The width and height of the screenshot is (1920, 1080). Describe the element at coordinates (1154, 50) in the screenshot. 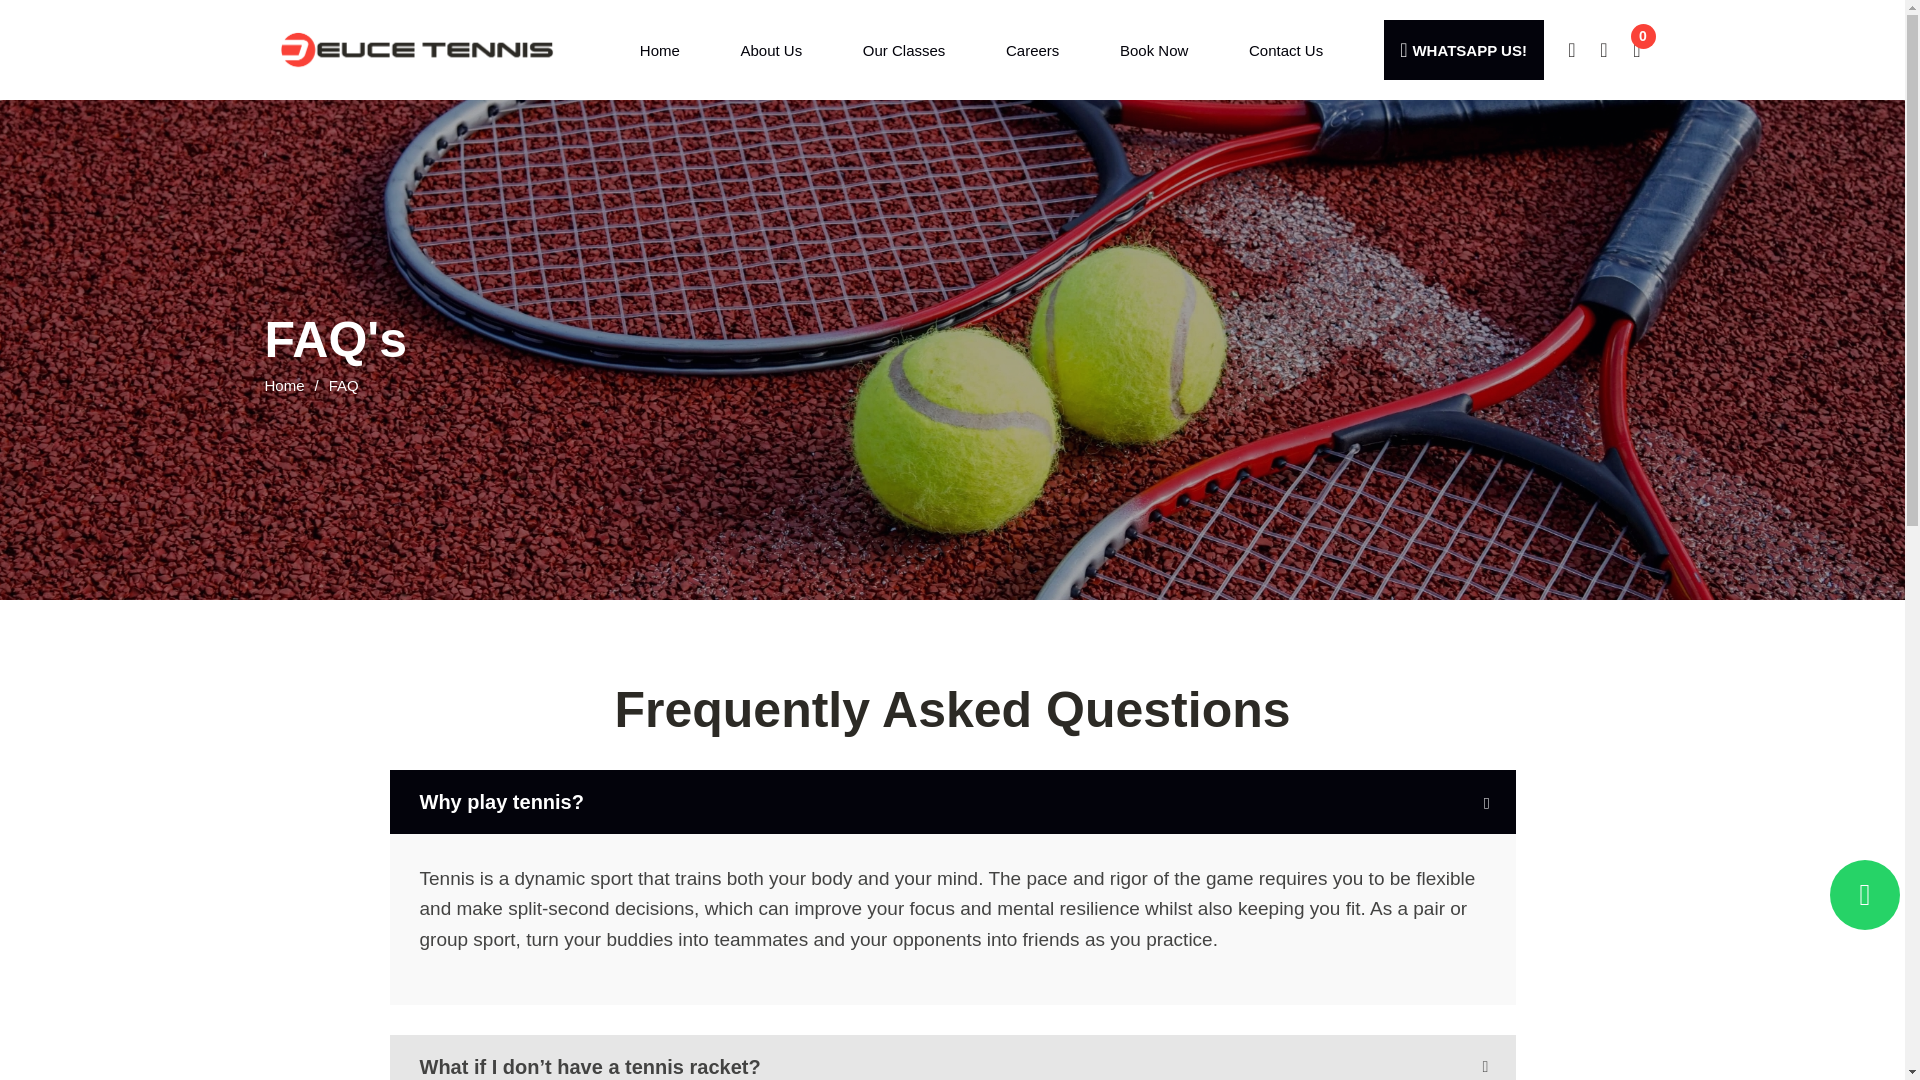

I see `Book Now` at that location.